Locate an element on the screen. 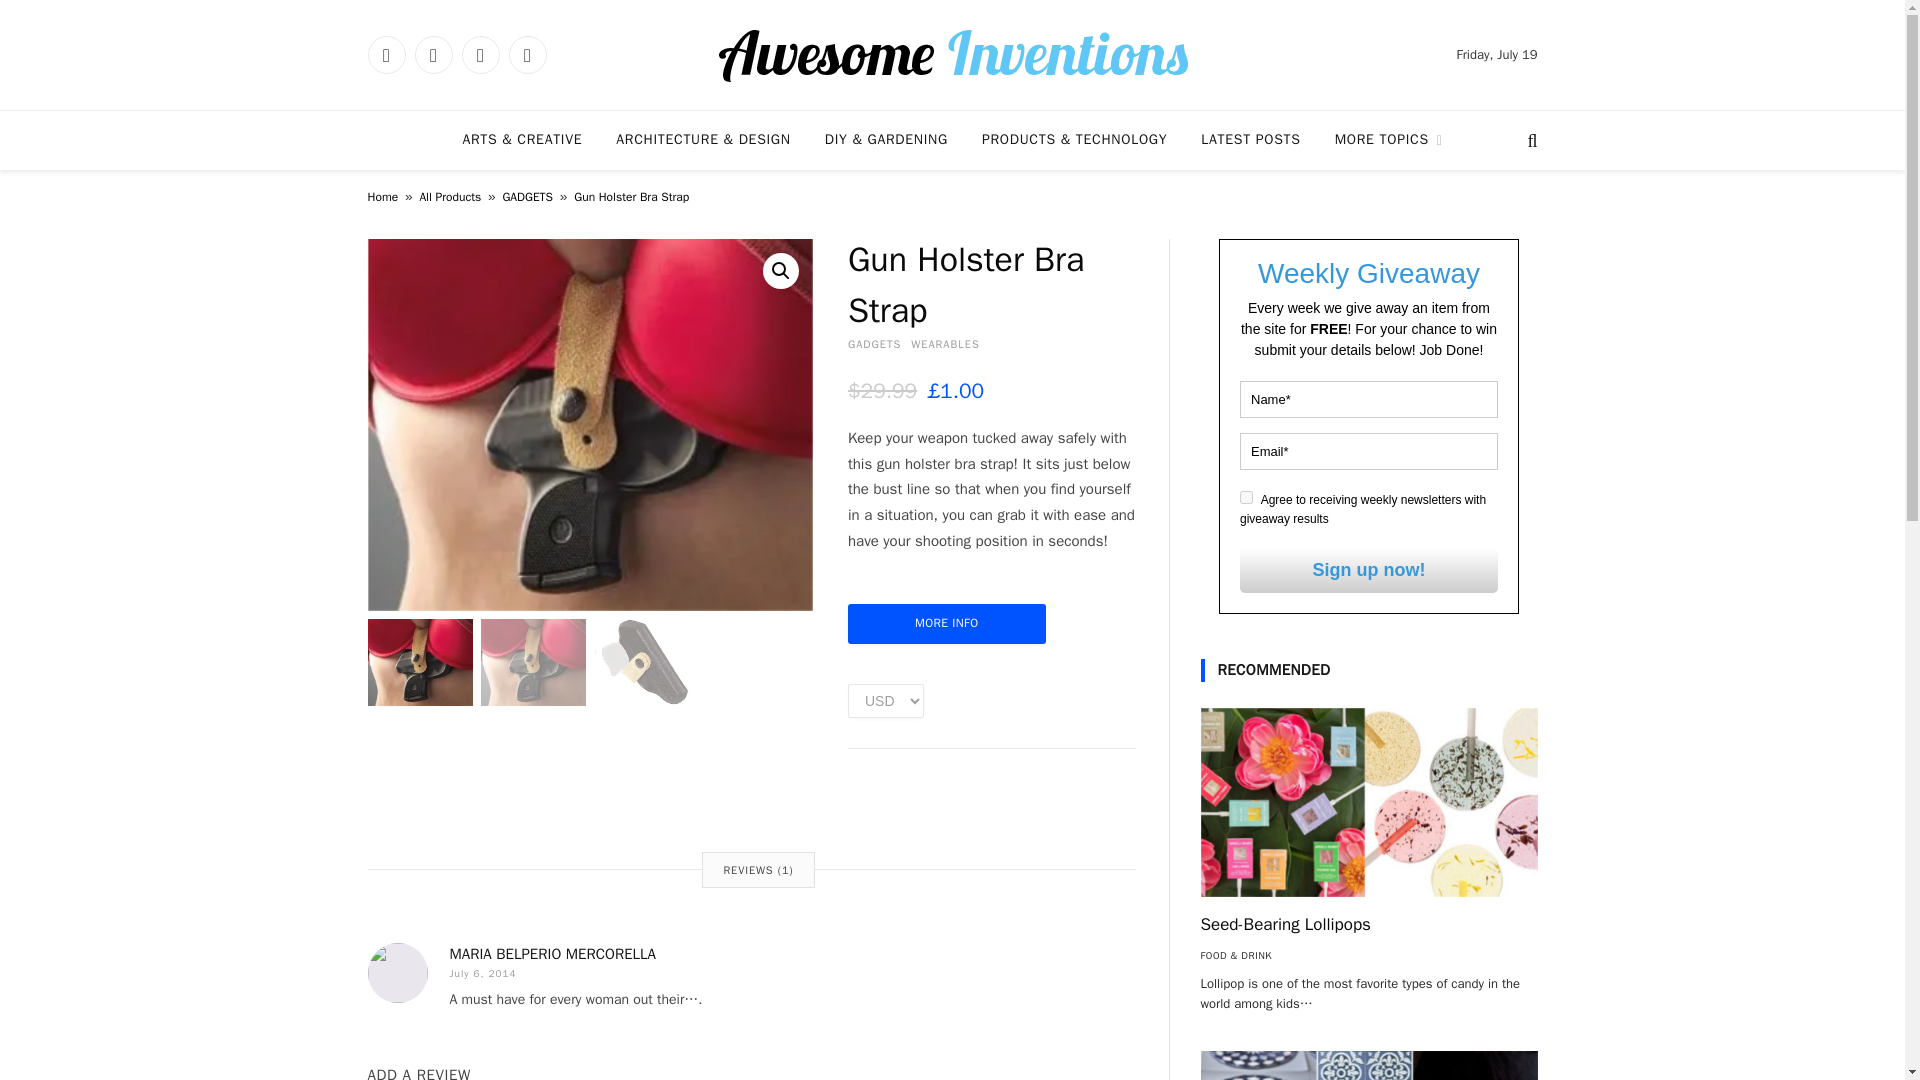 This screenshot has width=1920, height=1080. Awesome Inventions is located at coordinates (952, 54).